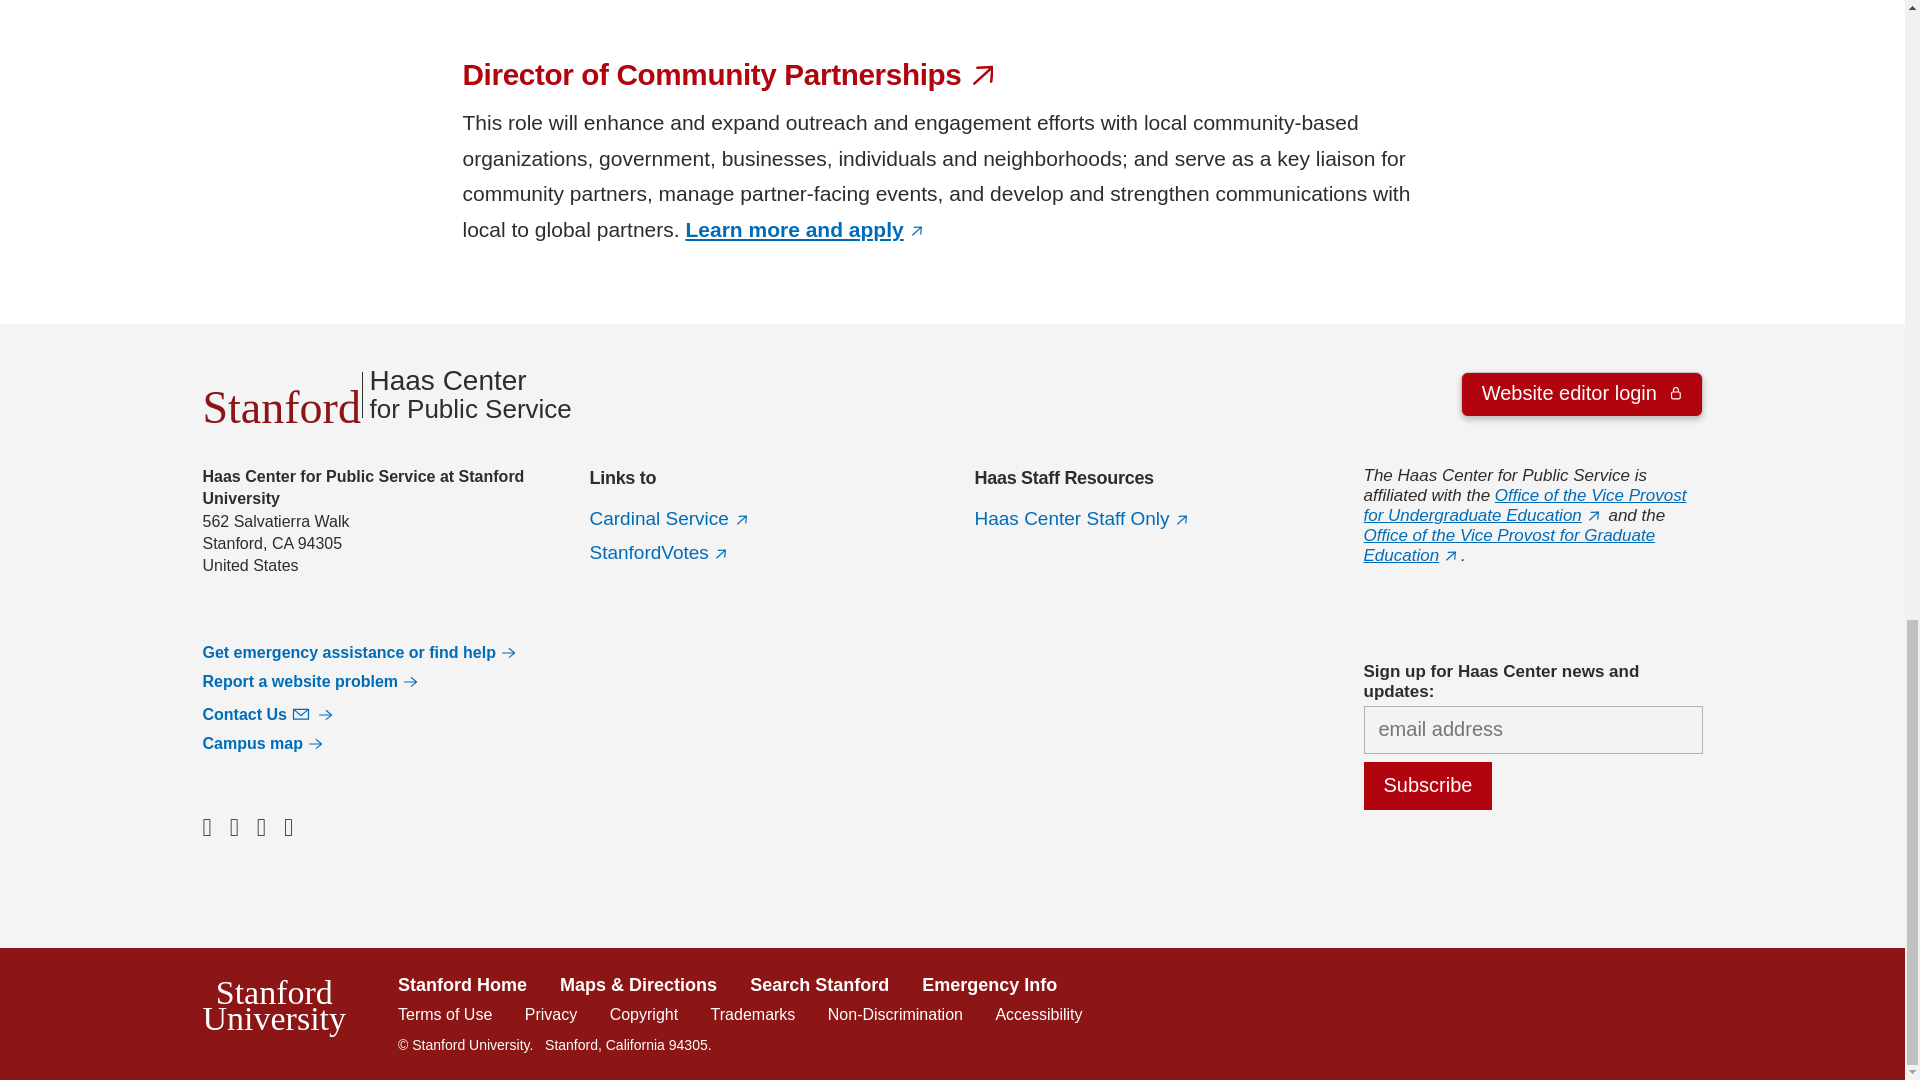 This screenshot has width=1920, height=1080. Describe the element at coordinates (1038, 1014) in the screenshot. I see `Report web accessibility issues` at that location.